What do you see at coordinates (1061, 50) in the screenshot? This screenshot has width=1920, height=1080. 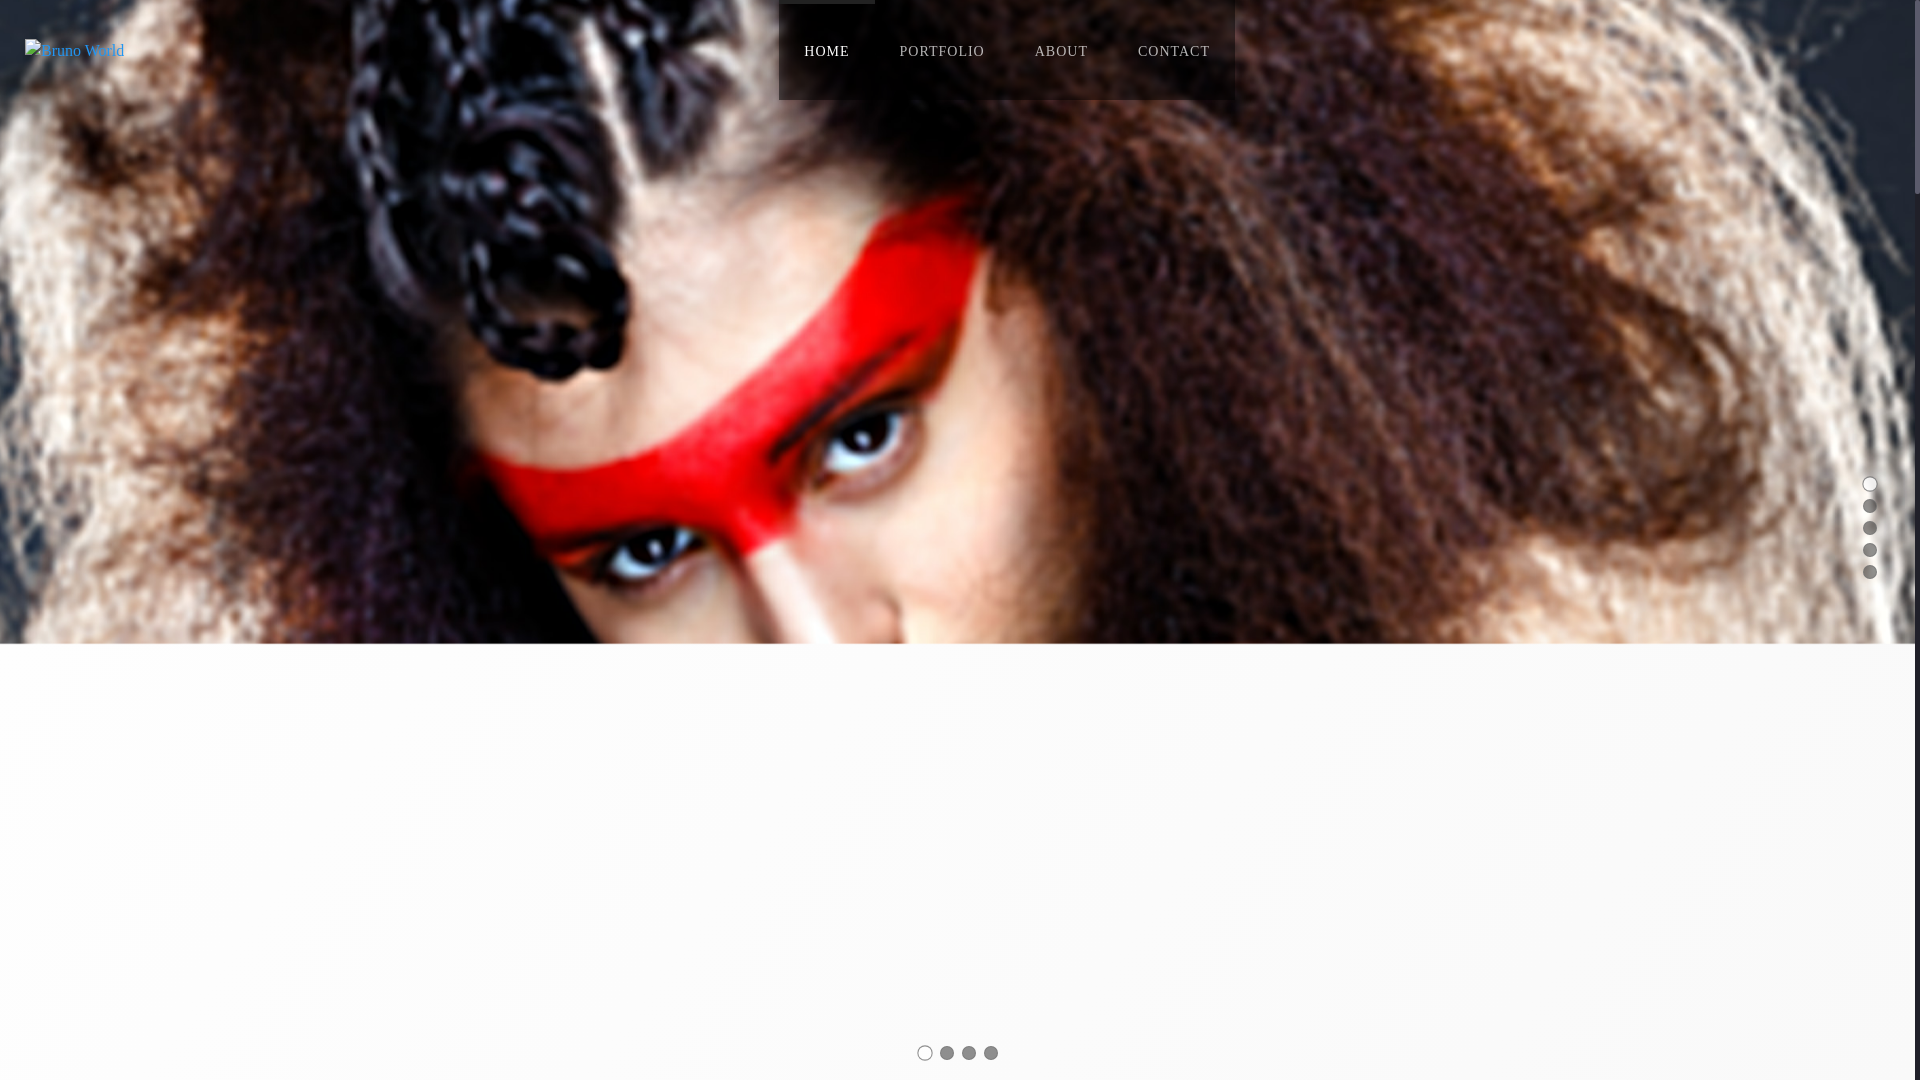 I see `ABOUT` at bounding box center [1061, 50].